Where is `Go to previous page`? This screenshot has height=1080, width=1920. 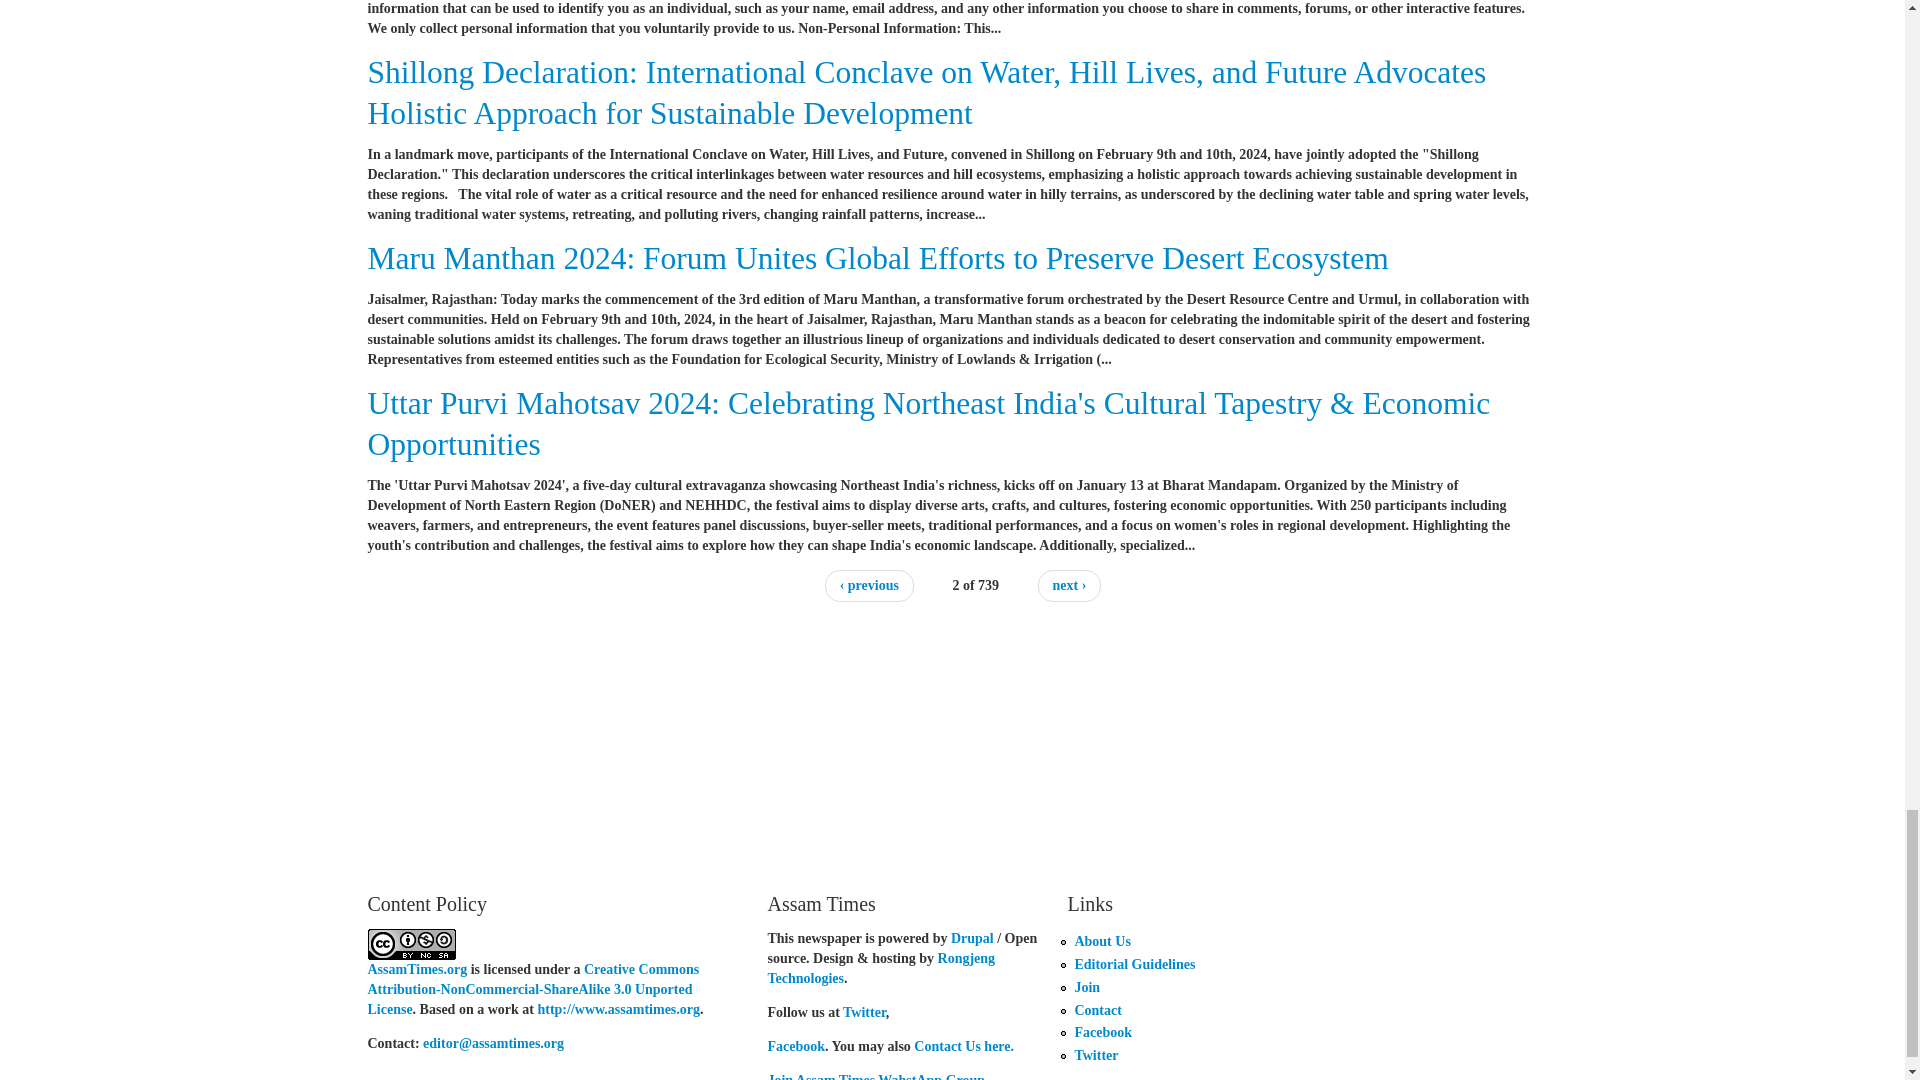
Go to previous page is located at coordinates (869, 586).